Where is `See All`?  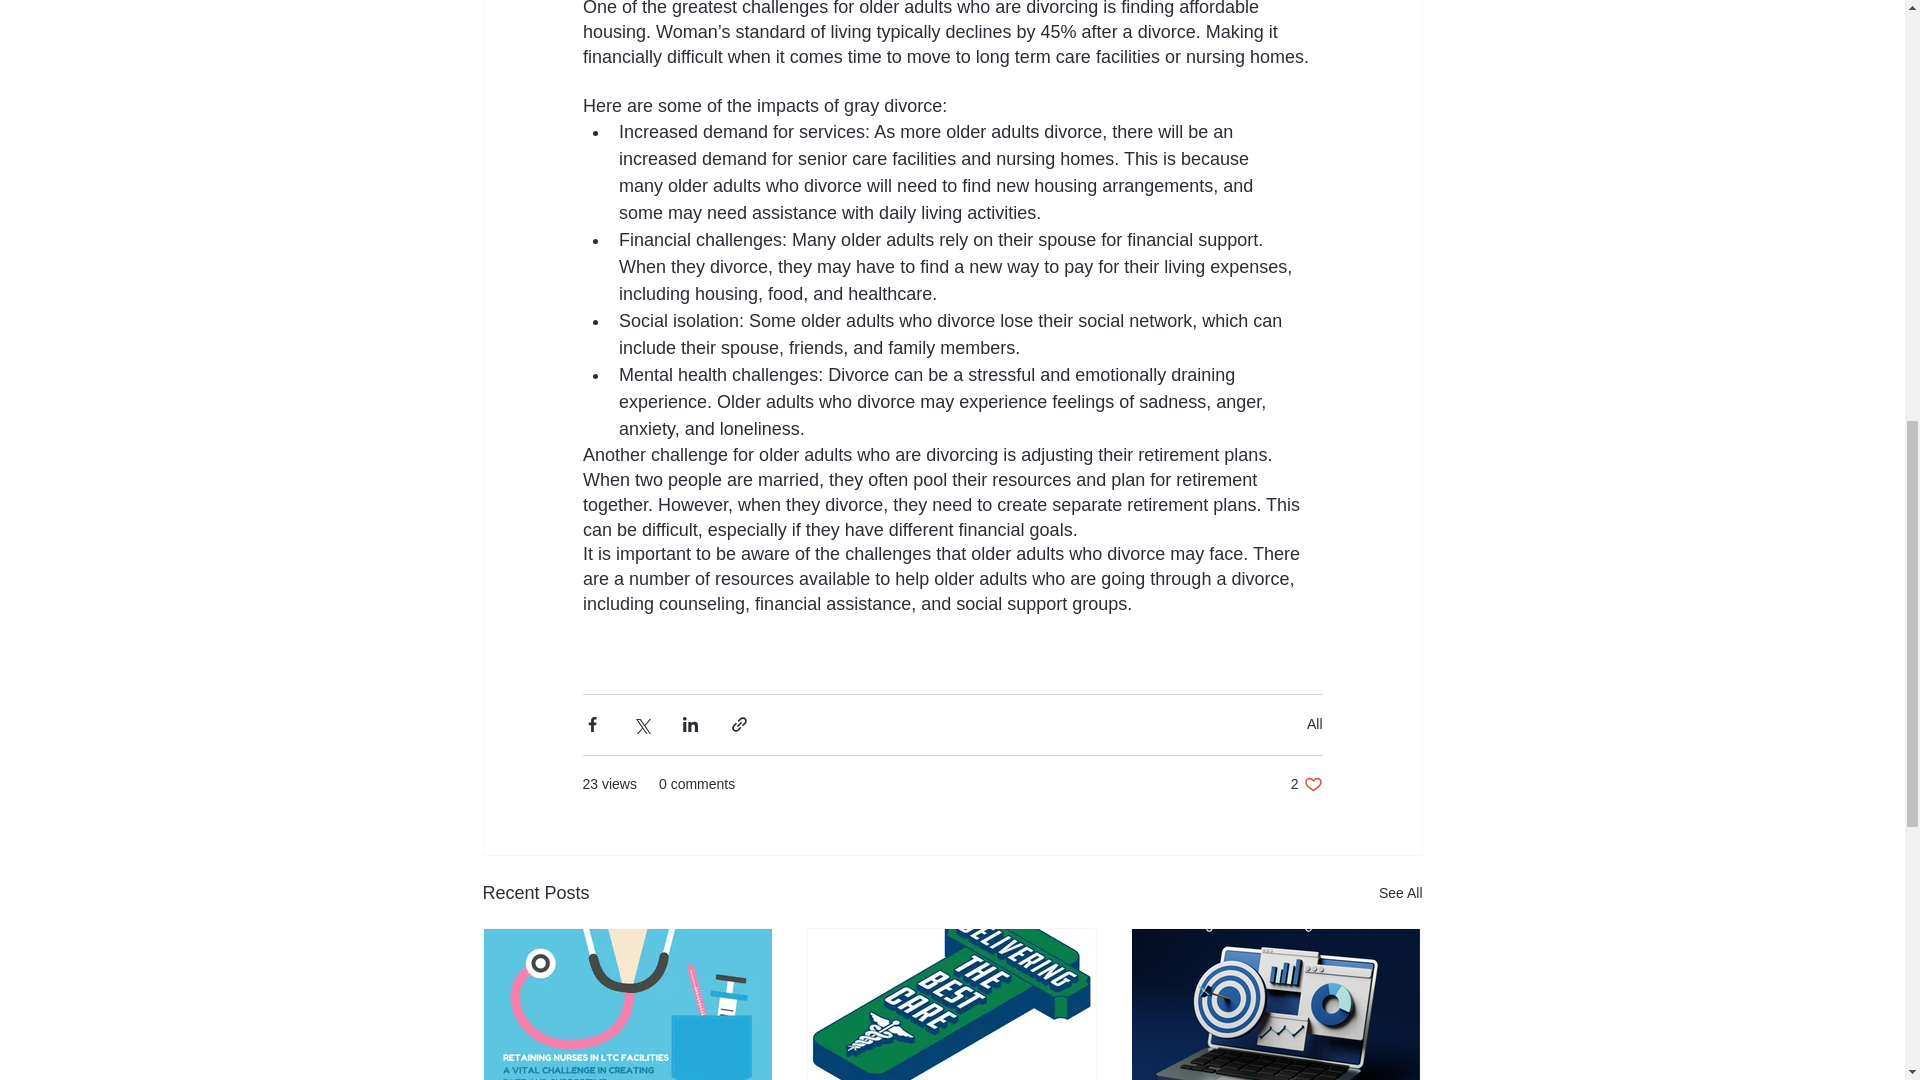
See All is located at coordinates (1400, 894).